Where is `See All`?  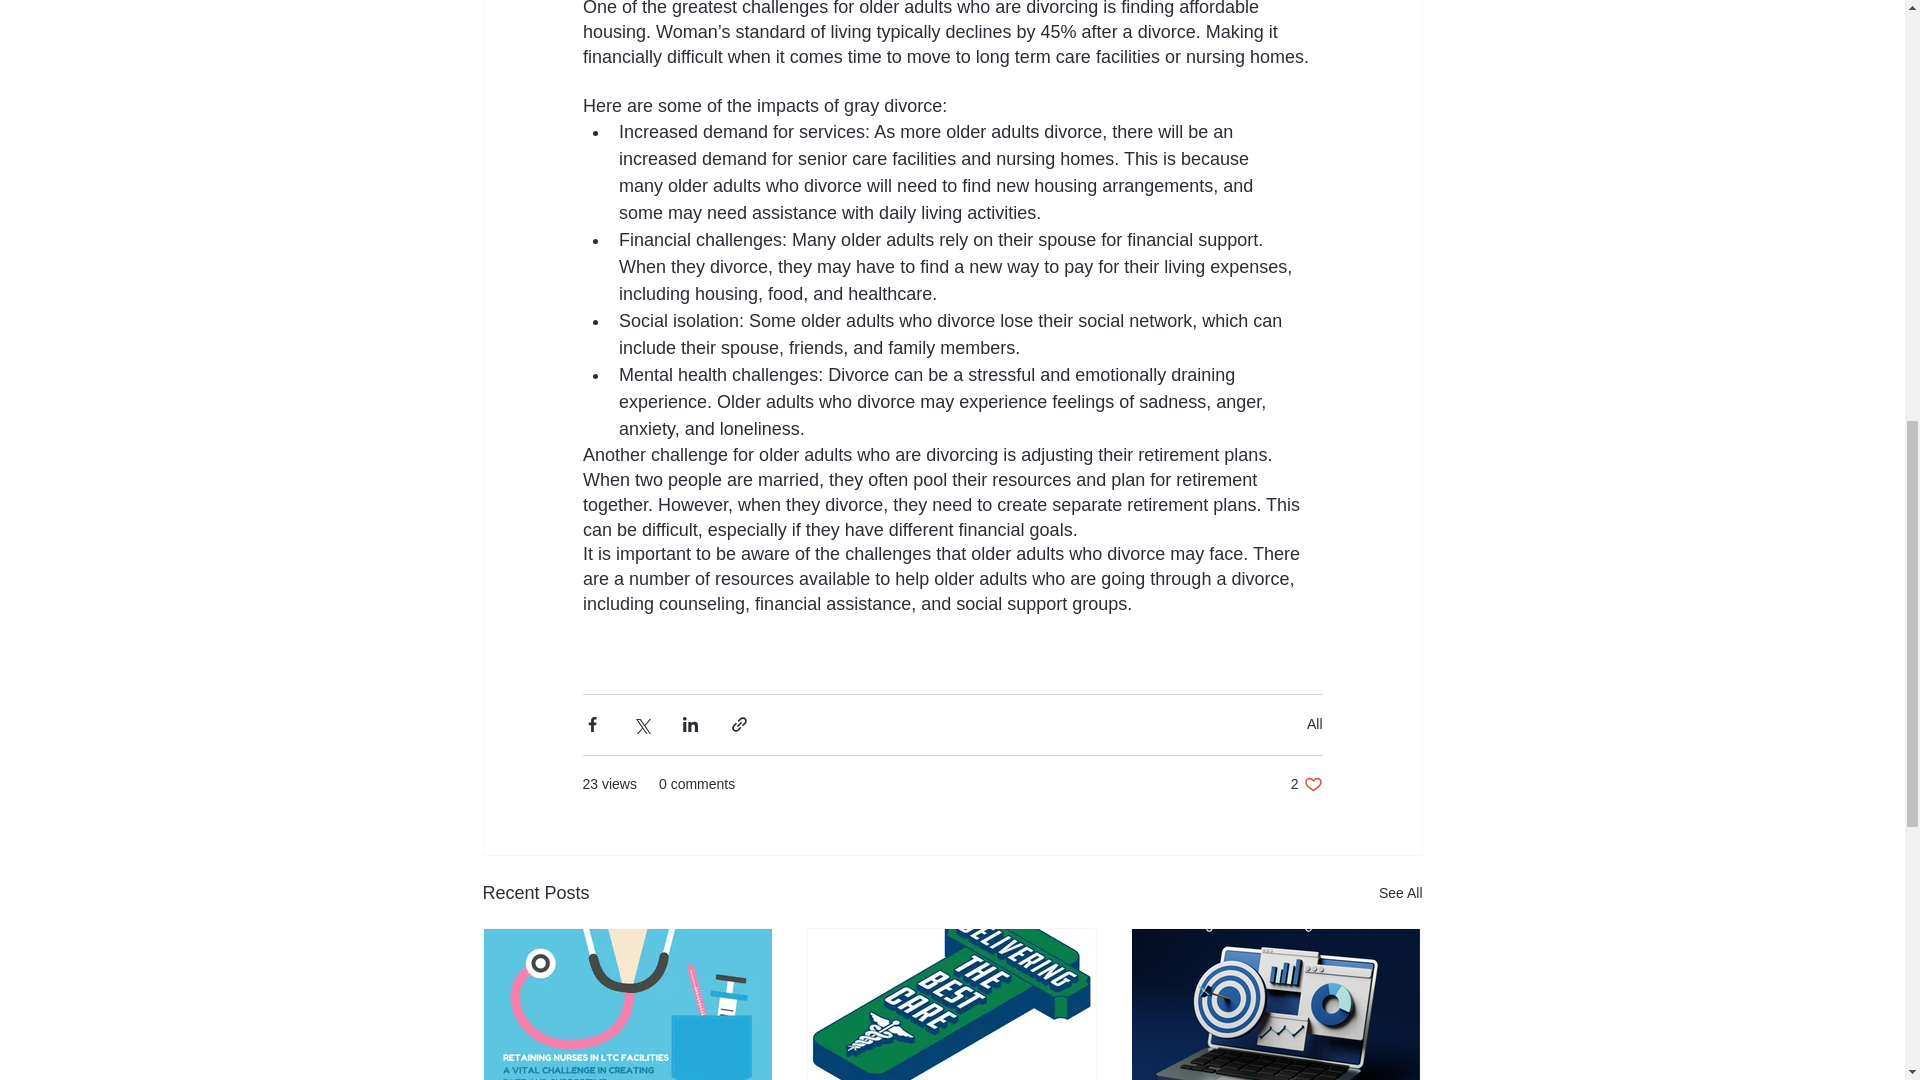
See All is located at coordinates (1400, 894).